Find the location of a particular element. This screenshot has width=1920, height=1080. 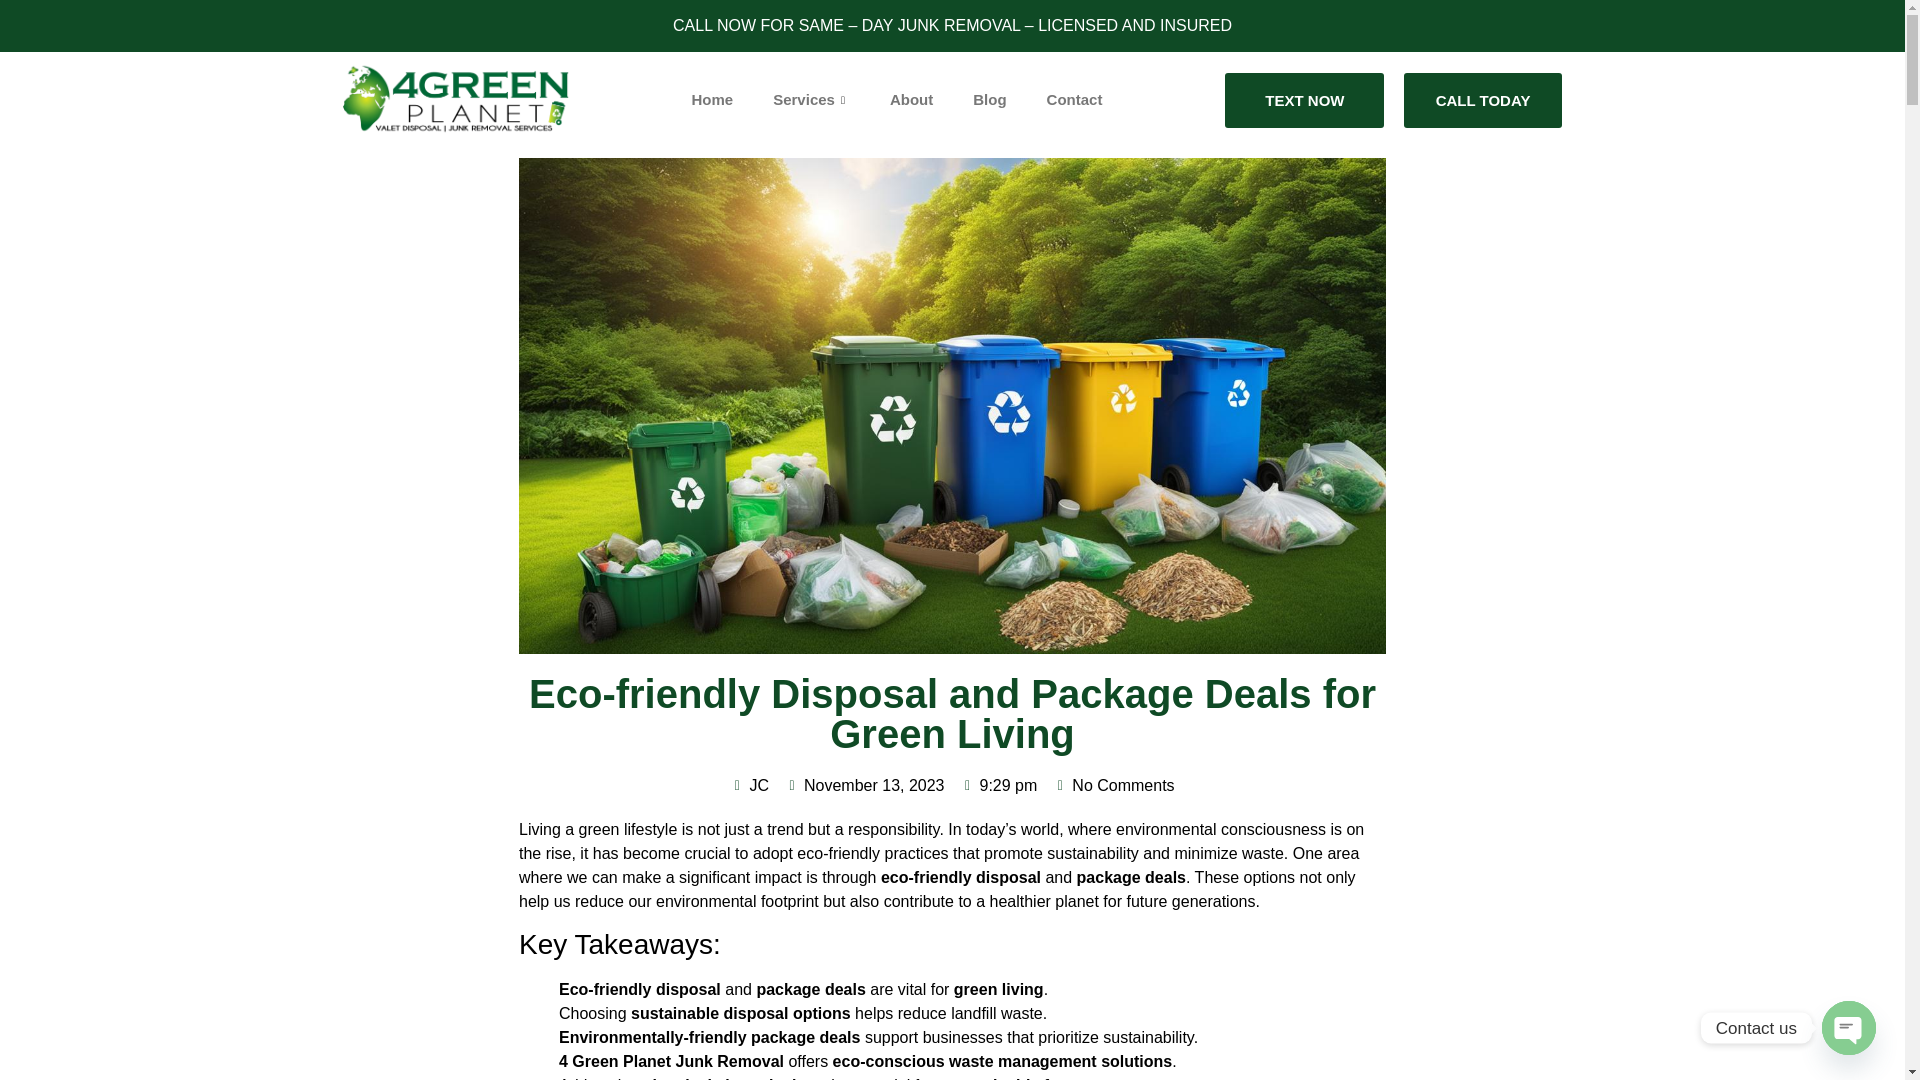

Services is located at coordinates (810, 100).